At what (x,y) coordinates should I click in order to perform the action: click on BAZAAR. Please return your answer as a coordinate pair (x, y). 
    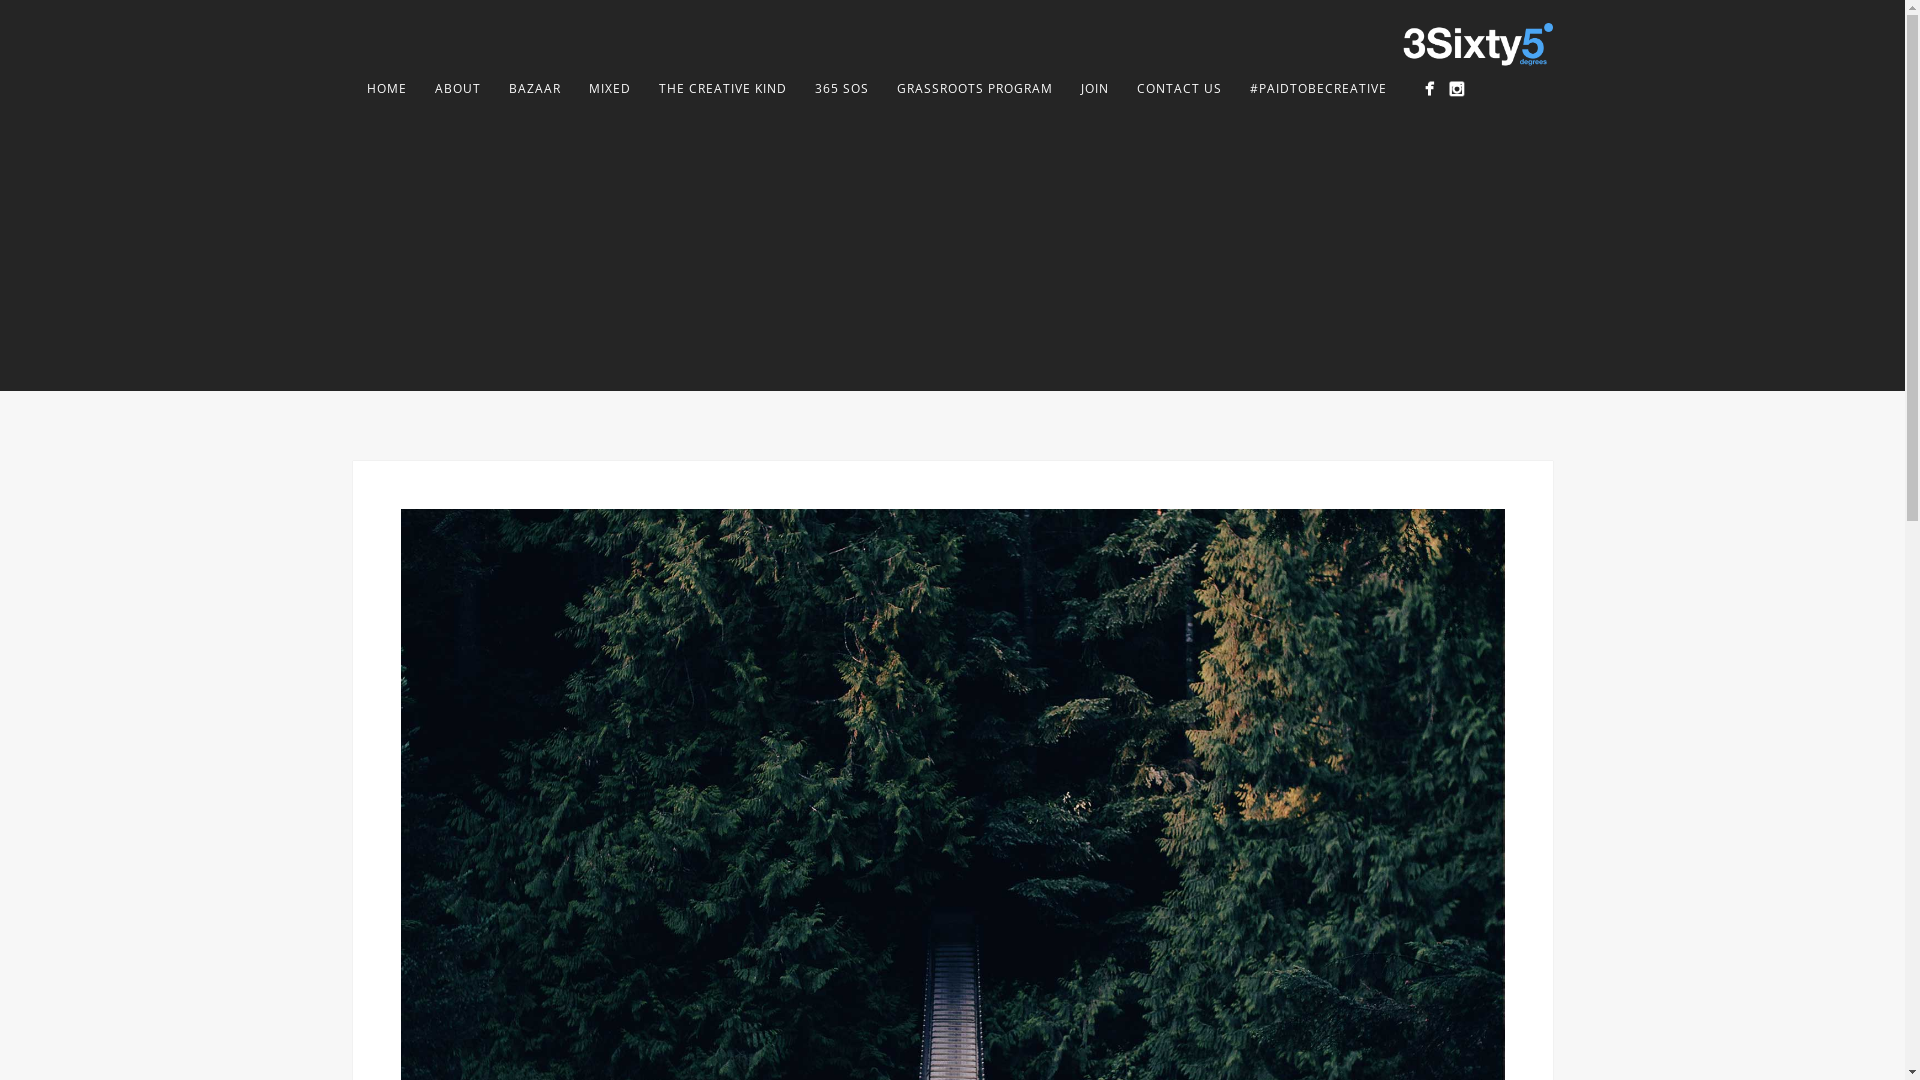
    Looking at the image, I should click on (534, 88).